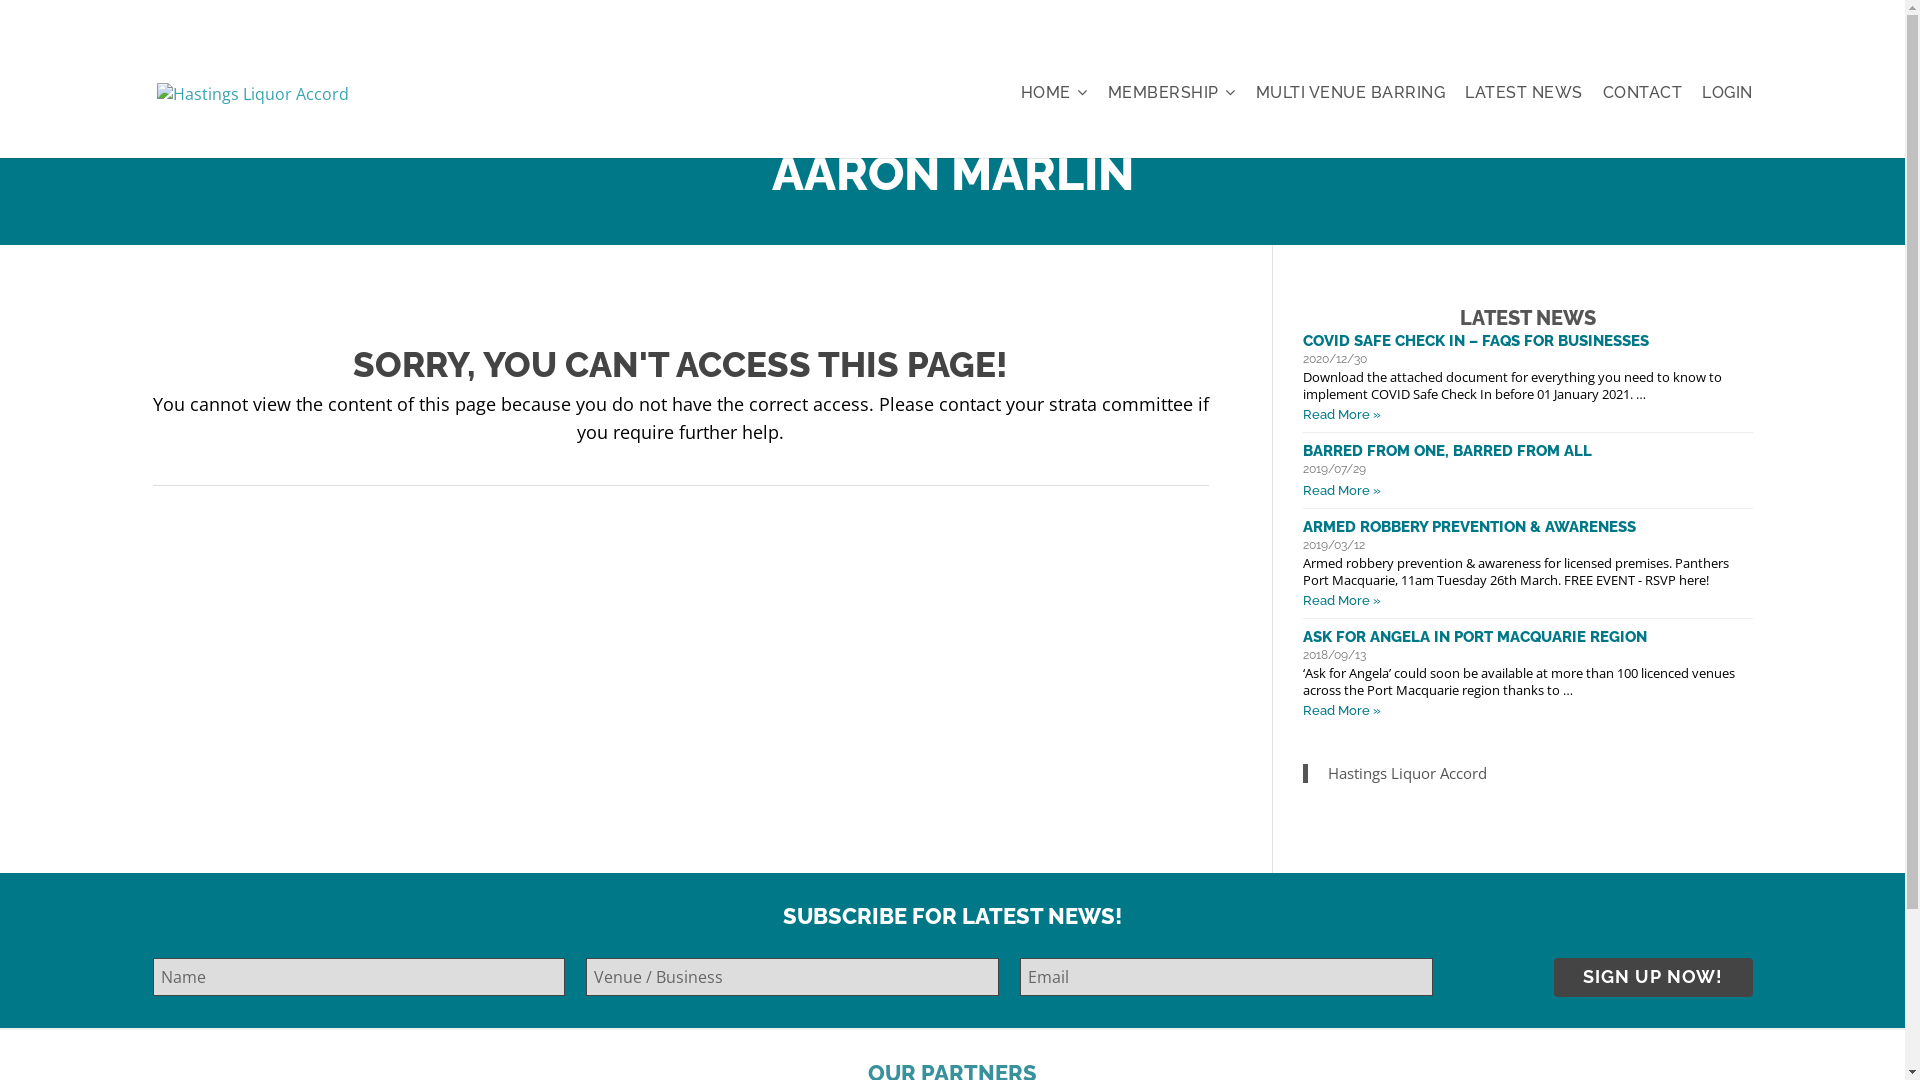  Describe the element at coordinates (1524, 94) in the screenshot. I see `LATEST NEWS` at that location.